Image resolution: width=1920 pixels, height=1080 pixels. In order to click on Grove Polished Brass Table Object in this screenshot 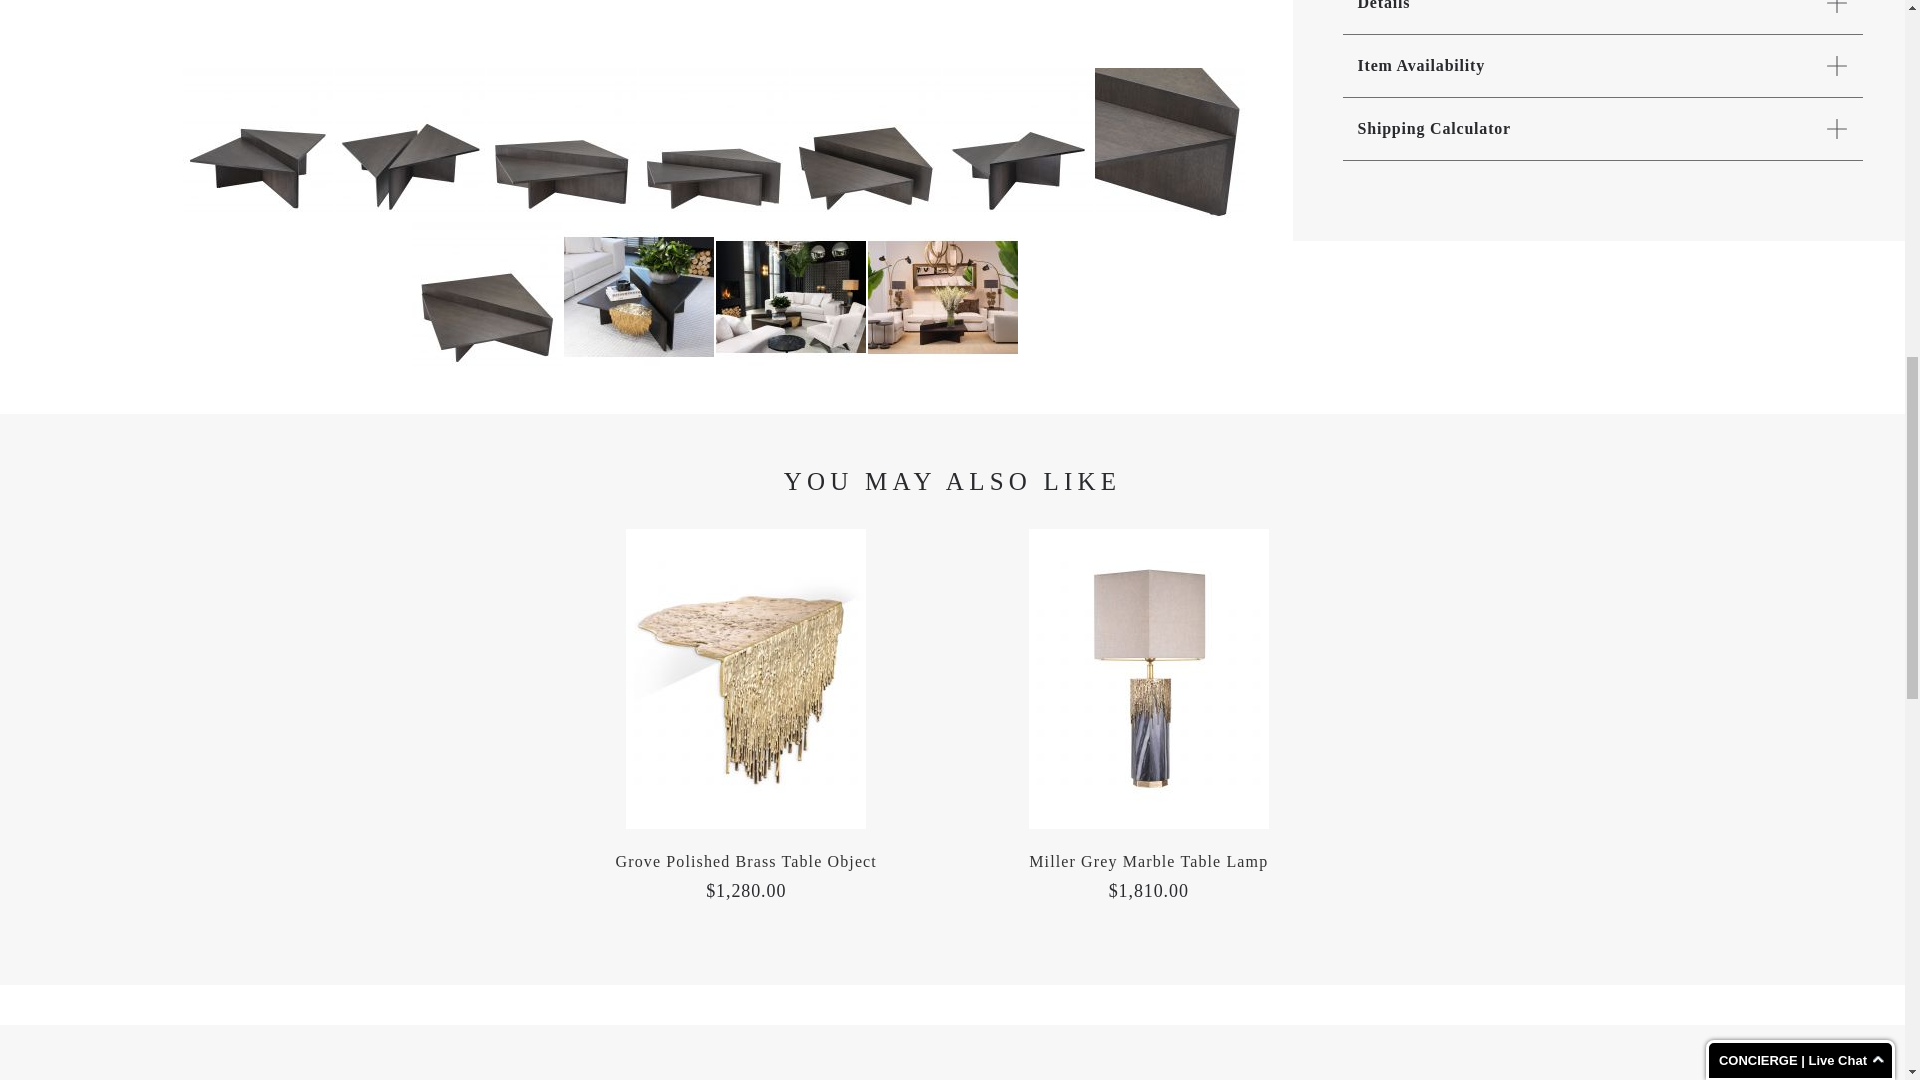, I will do `click(746, 862)`.